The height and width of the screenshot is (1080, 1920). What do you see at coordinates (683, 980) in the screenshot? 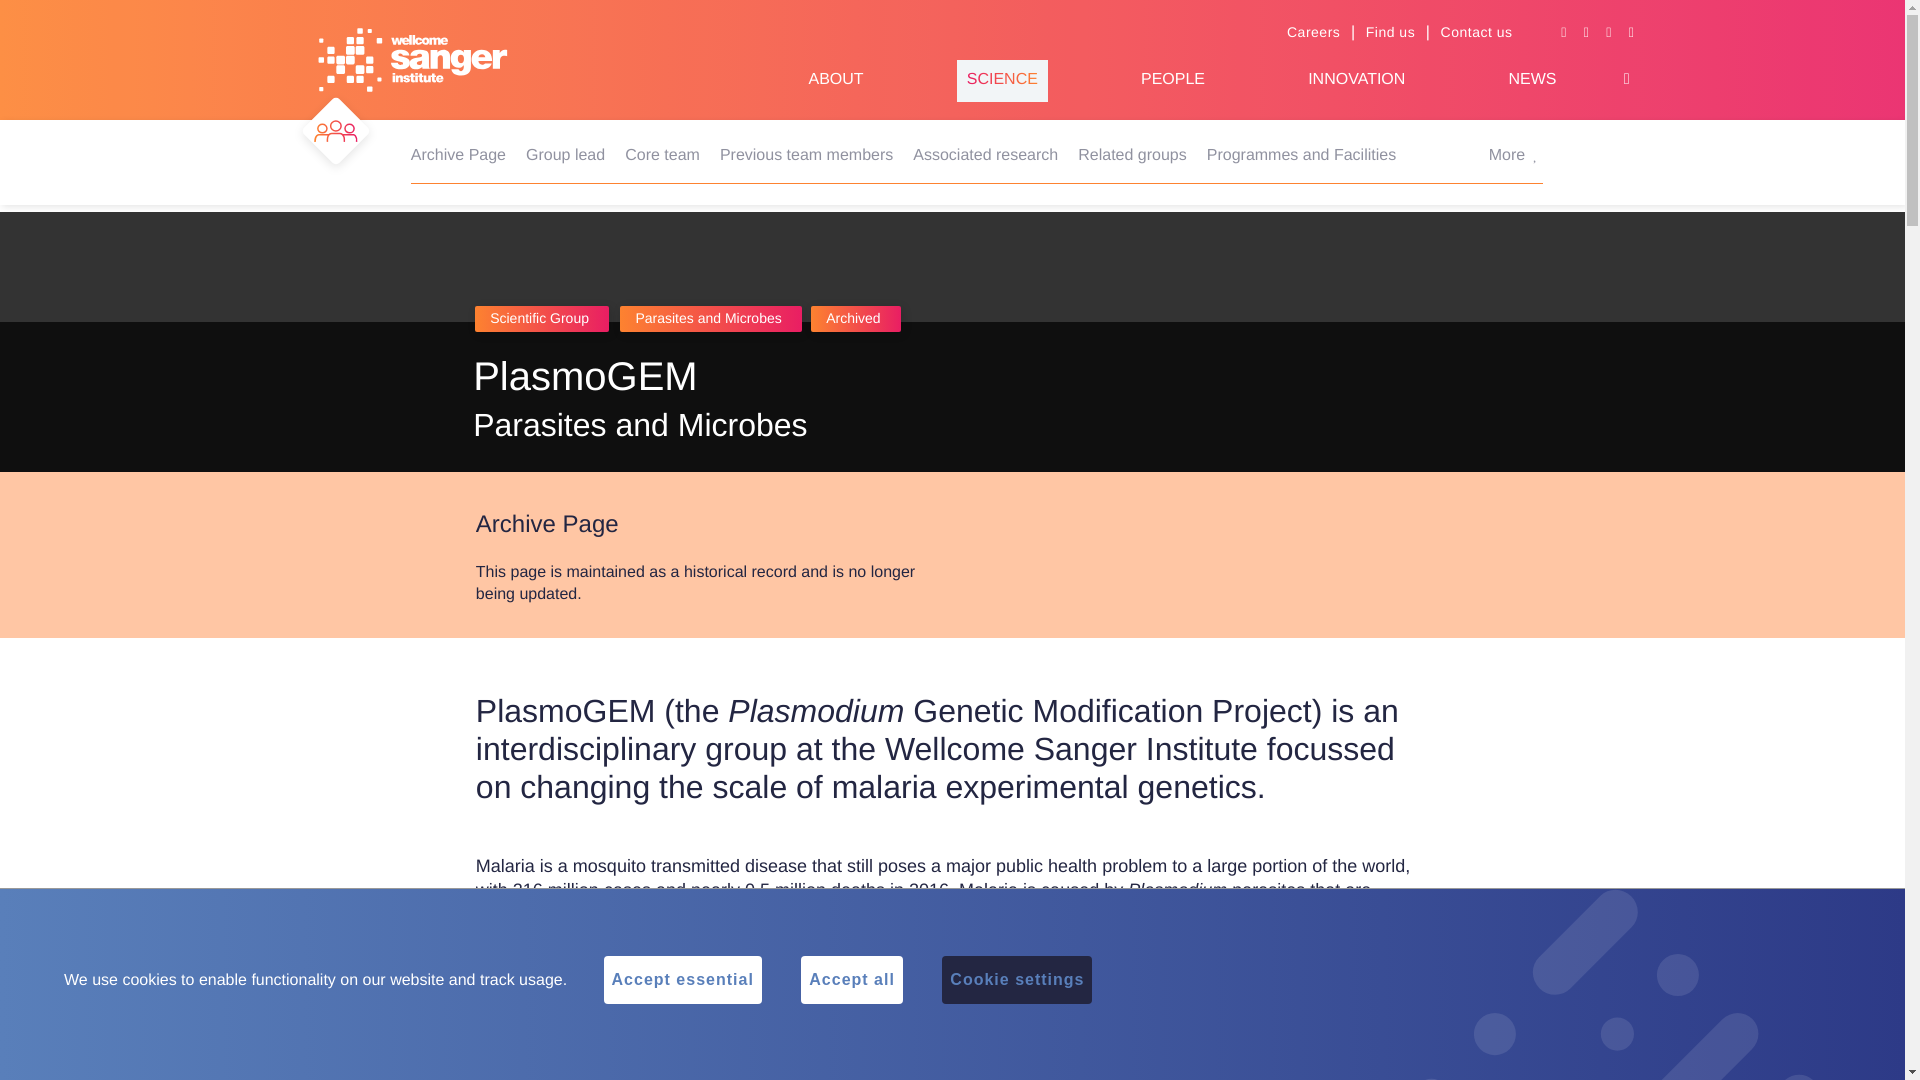
I see `Accept essential` at bounding box center [683, 980].